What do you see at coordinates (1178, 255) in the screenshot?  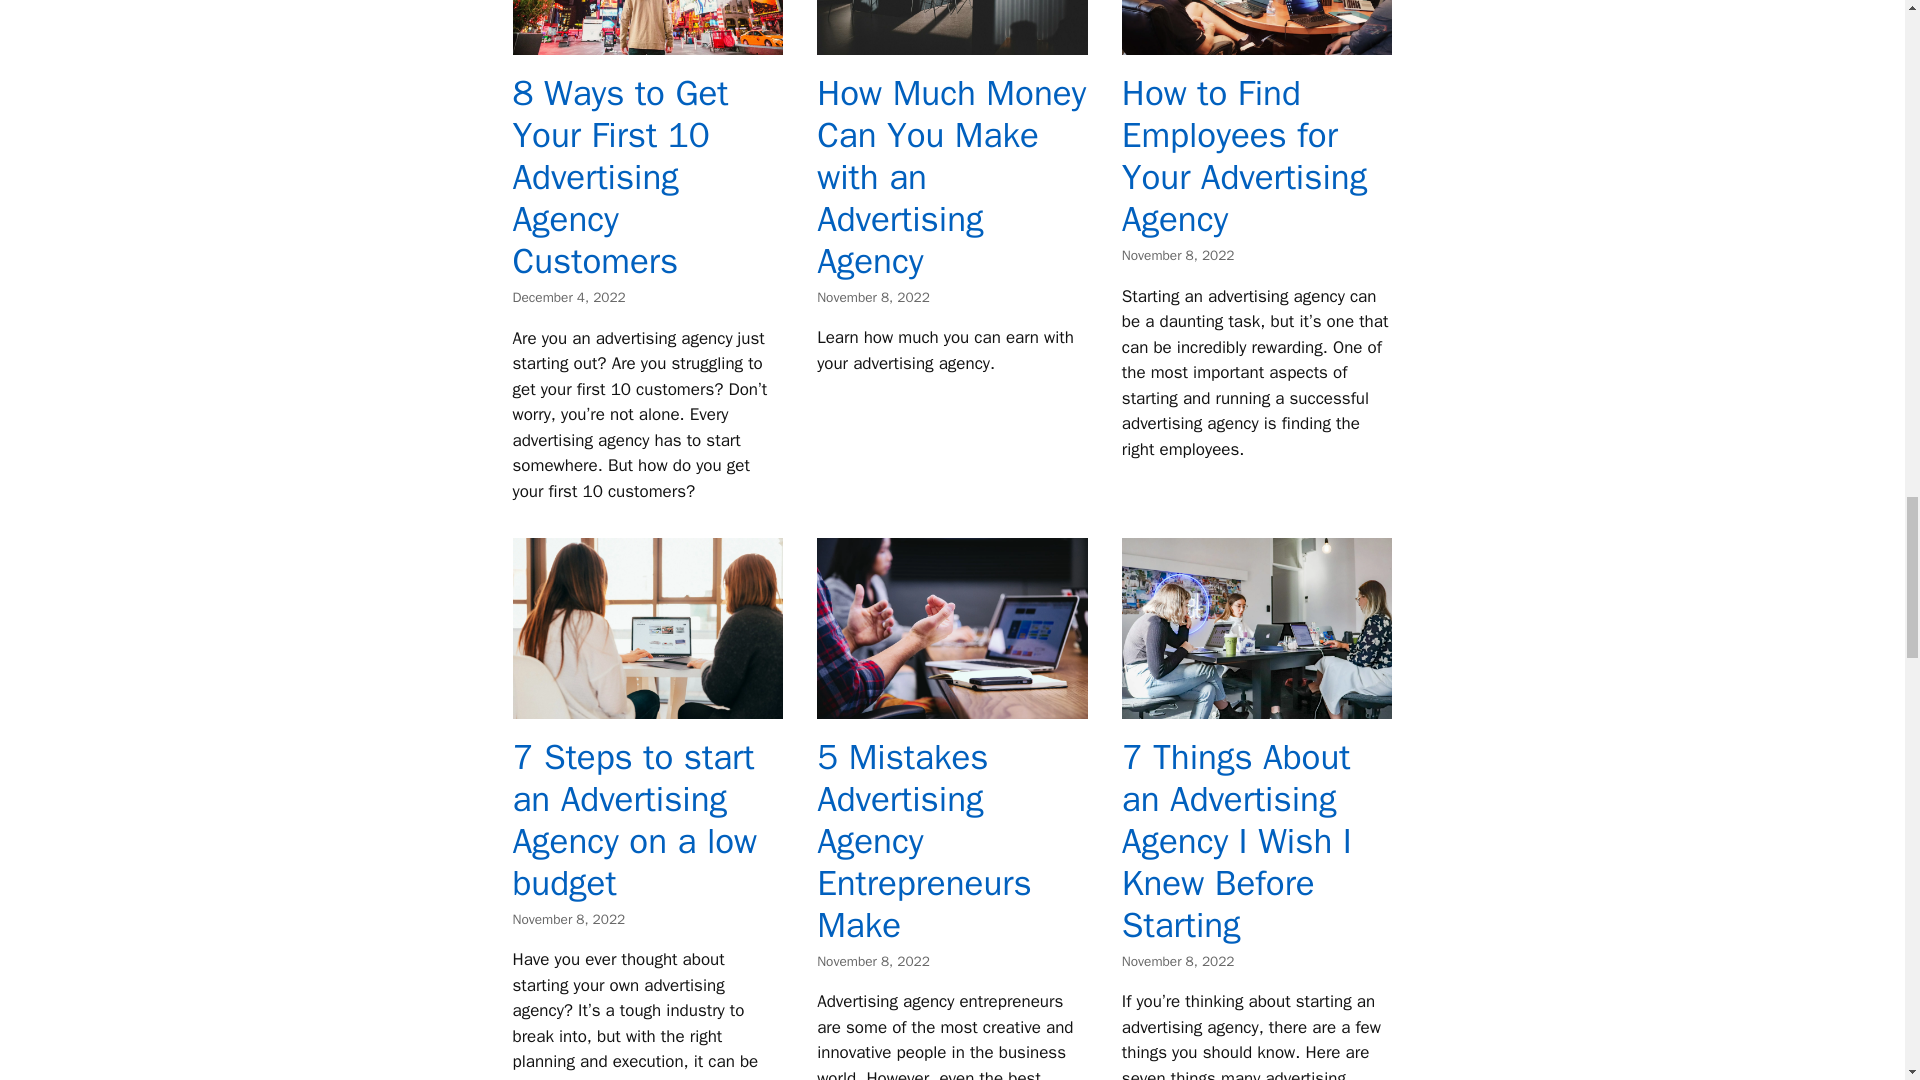 I see `7:25 pm` at bounding box center [1178, 255].